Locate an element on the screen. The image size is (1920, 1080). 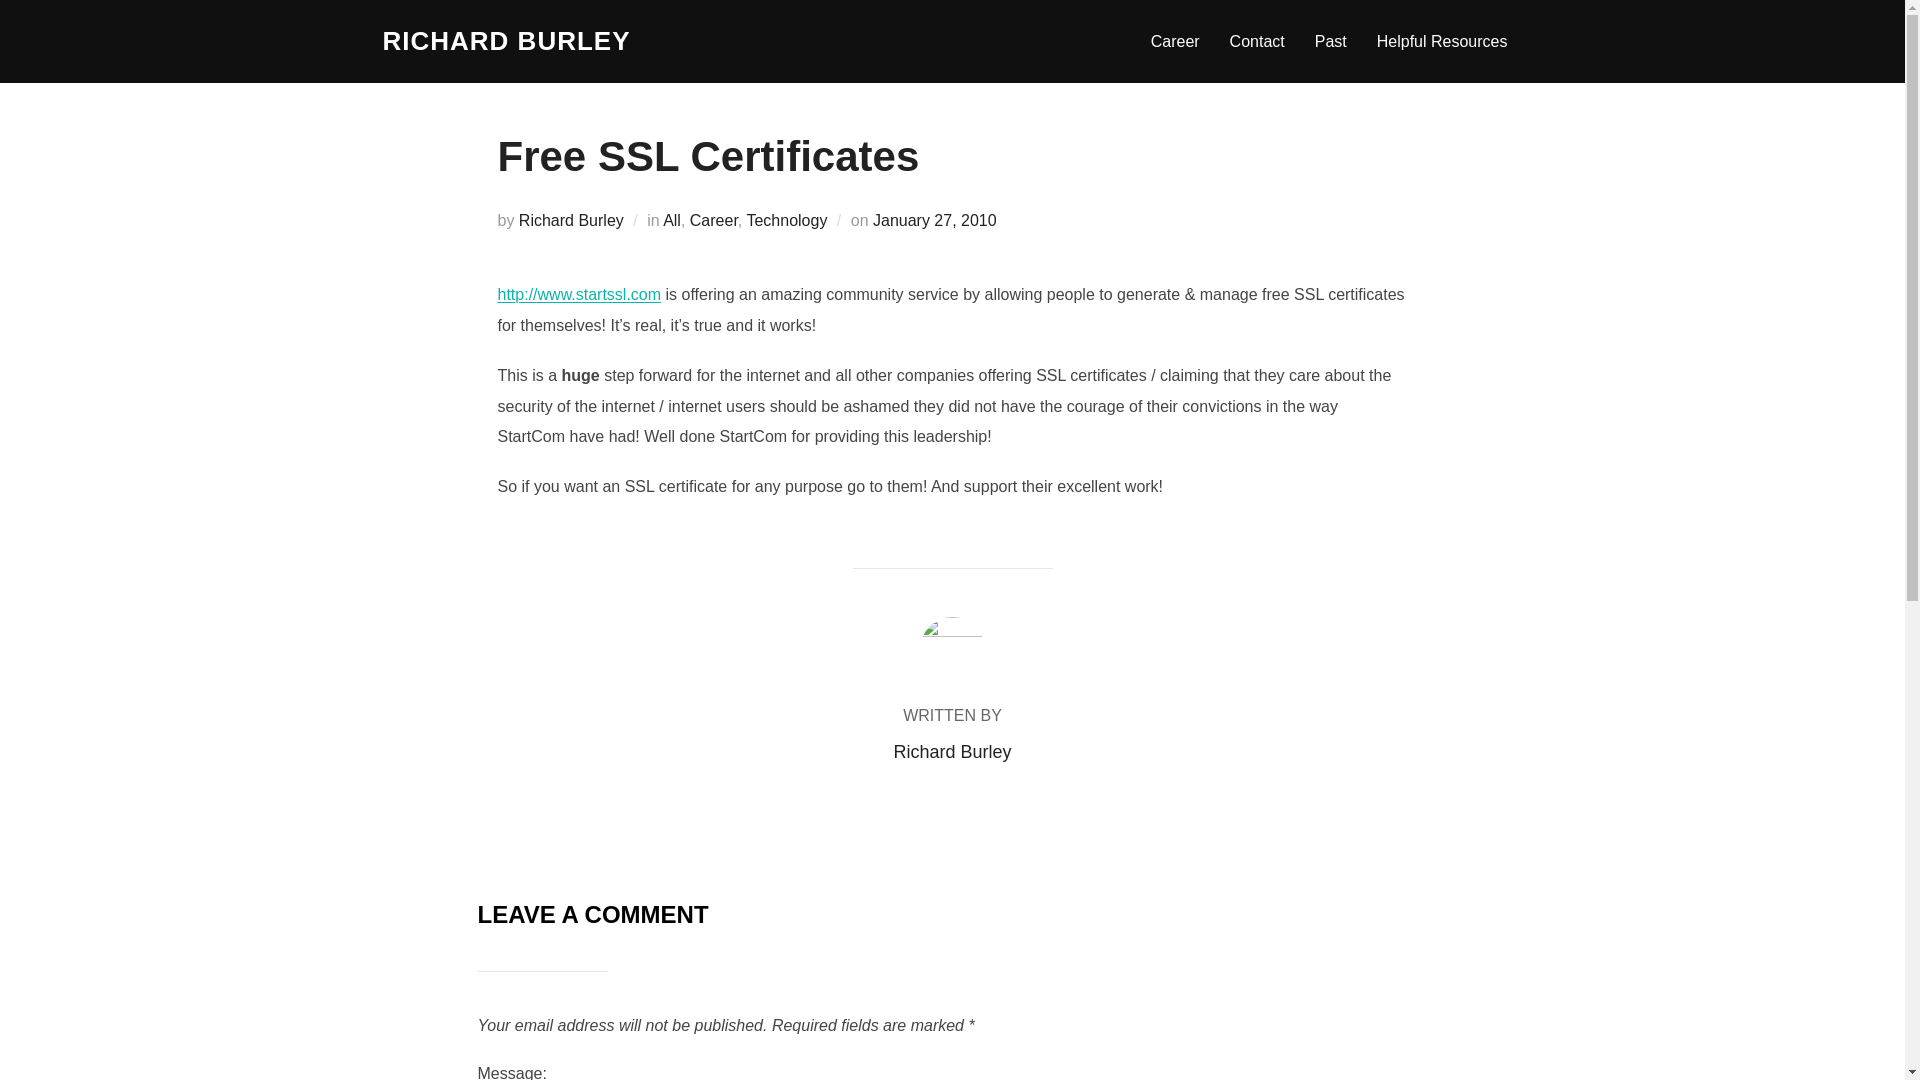
All is located at coordinates (672, 220).